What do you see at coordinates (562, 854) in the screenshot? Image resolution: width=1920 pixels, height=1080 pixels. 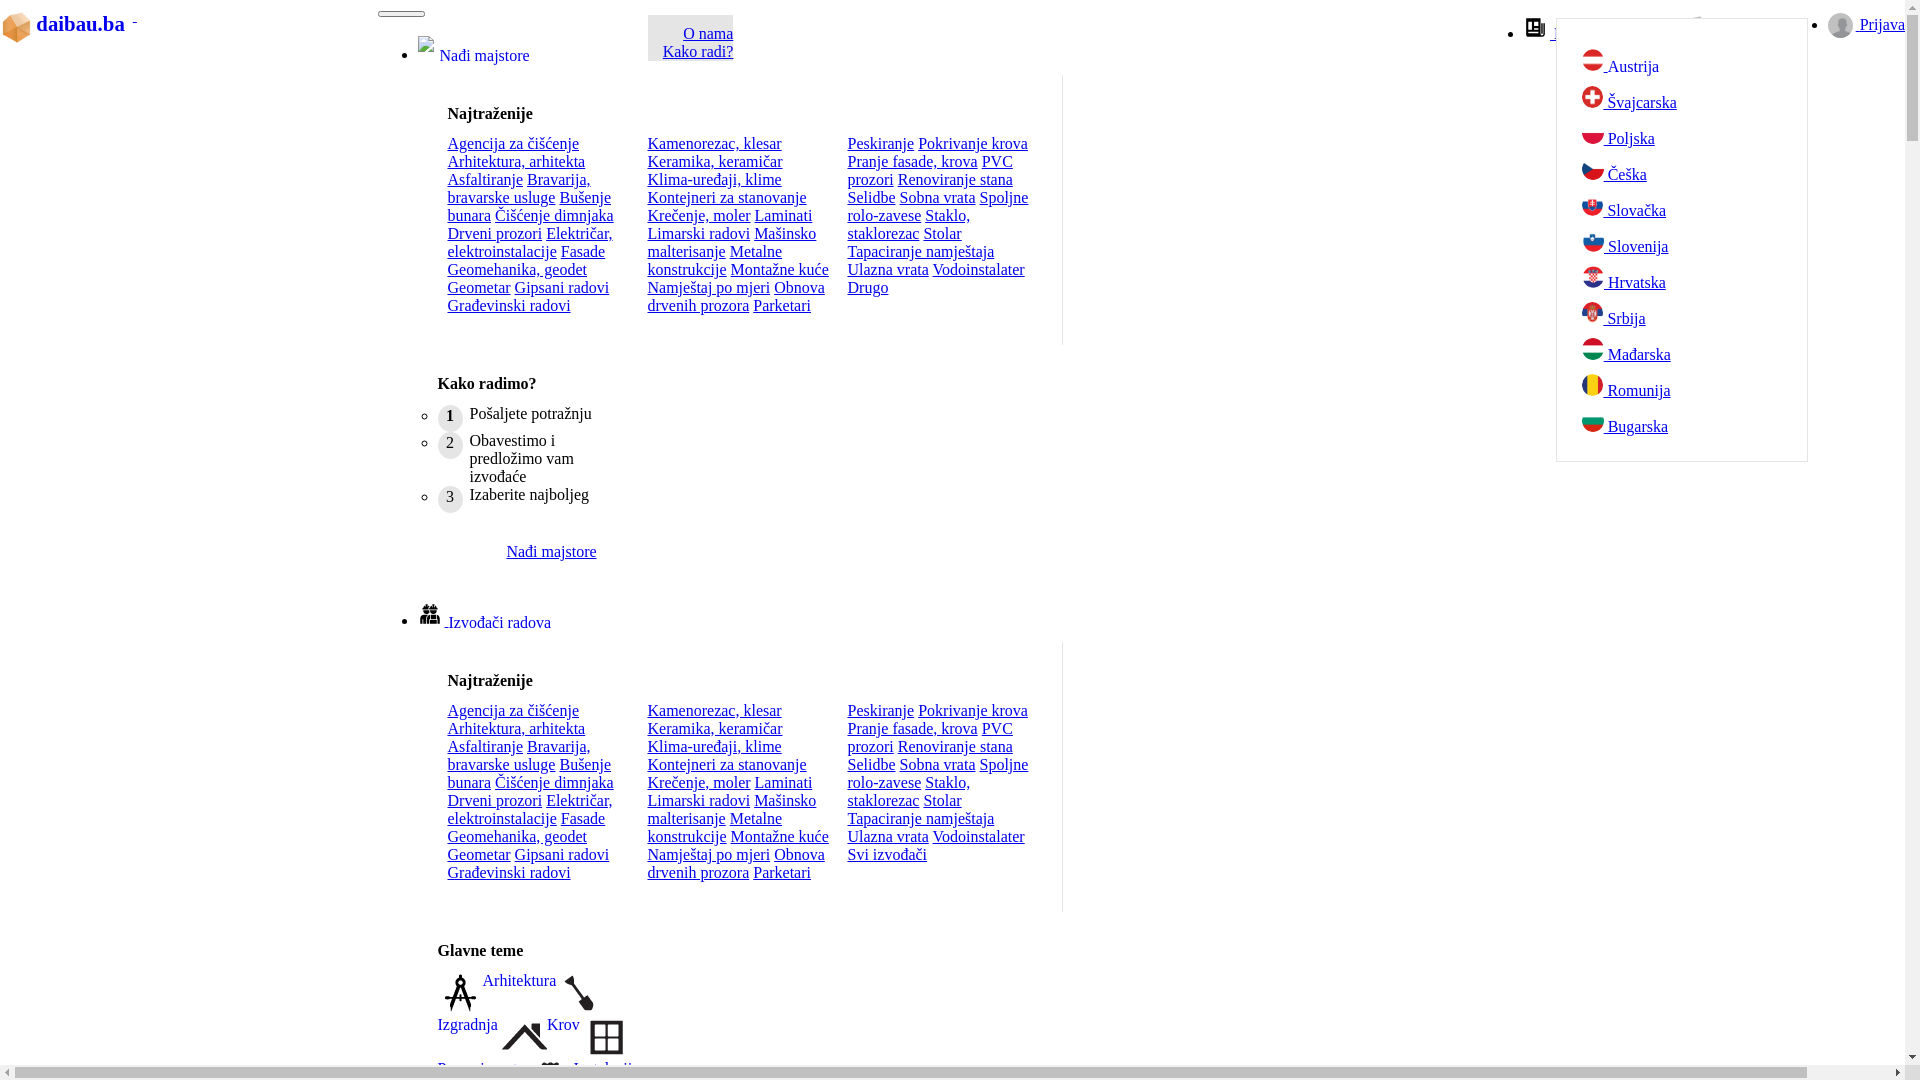 I see `Gipsani radovi` at bounding box center [562, 854].